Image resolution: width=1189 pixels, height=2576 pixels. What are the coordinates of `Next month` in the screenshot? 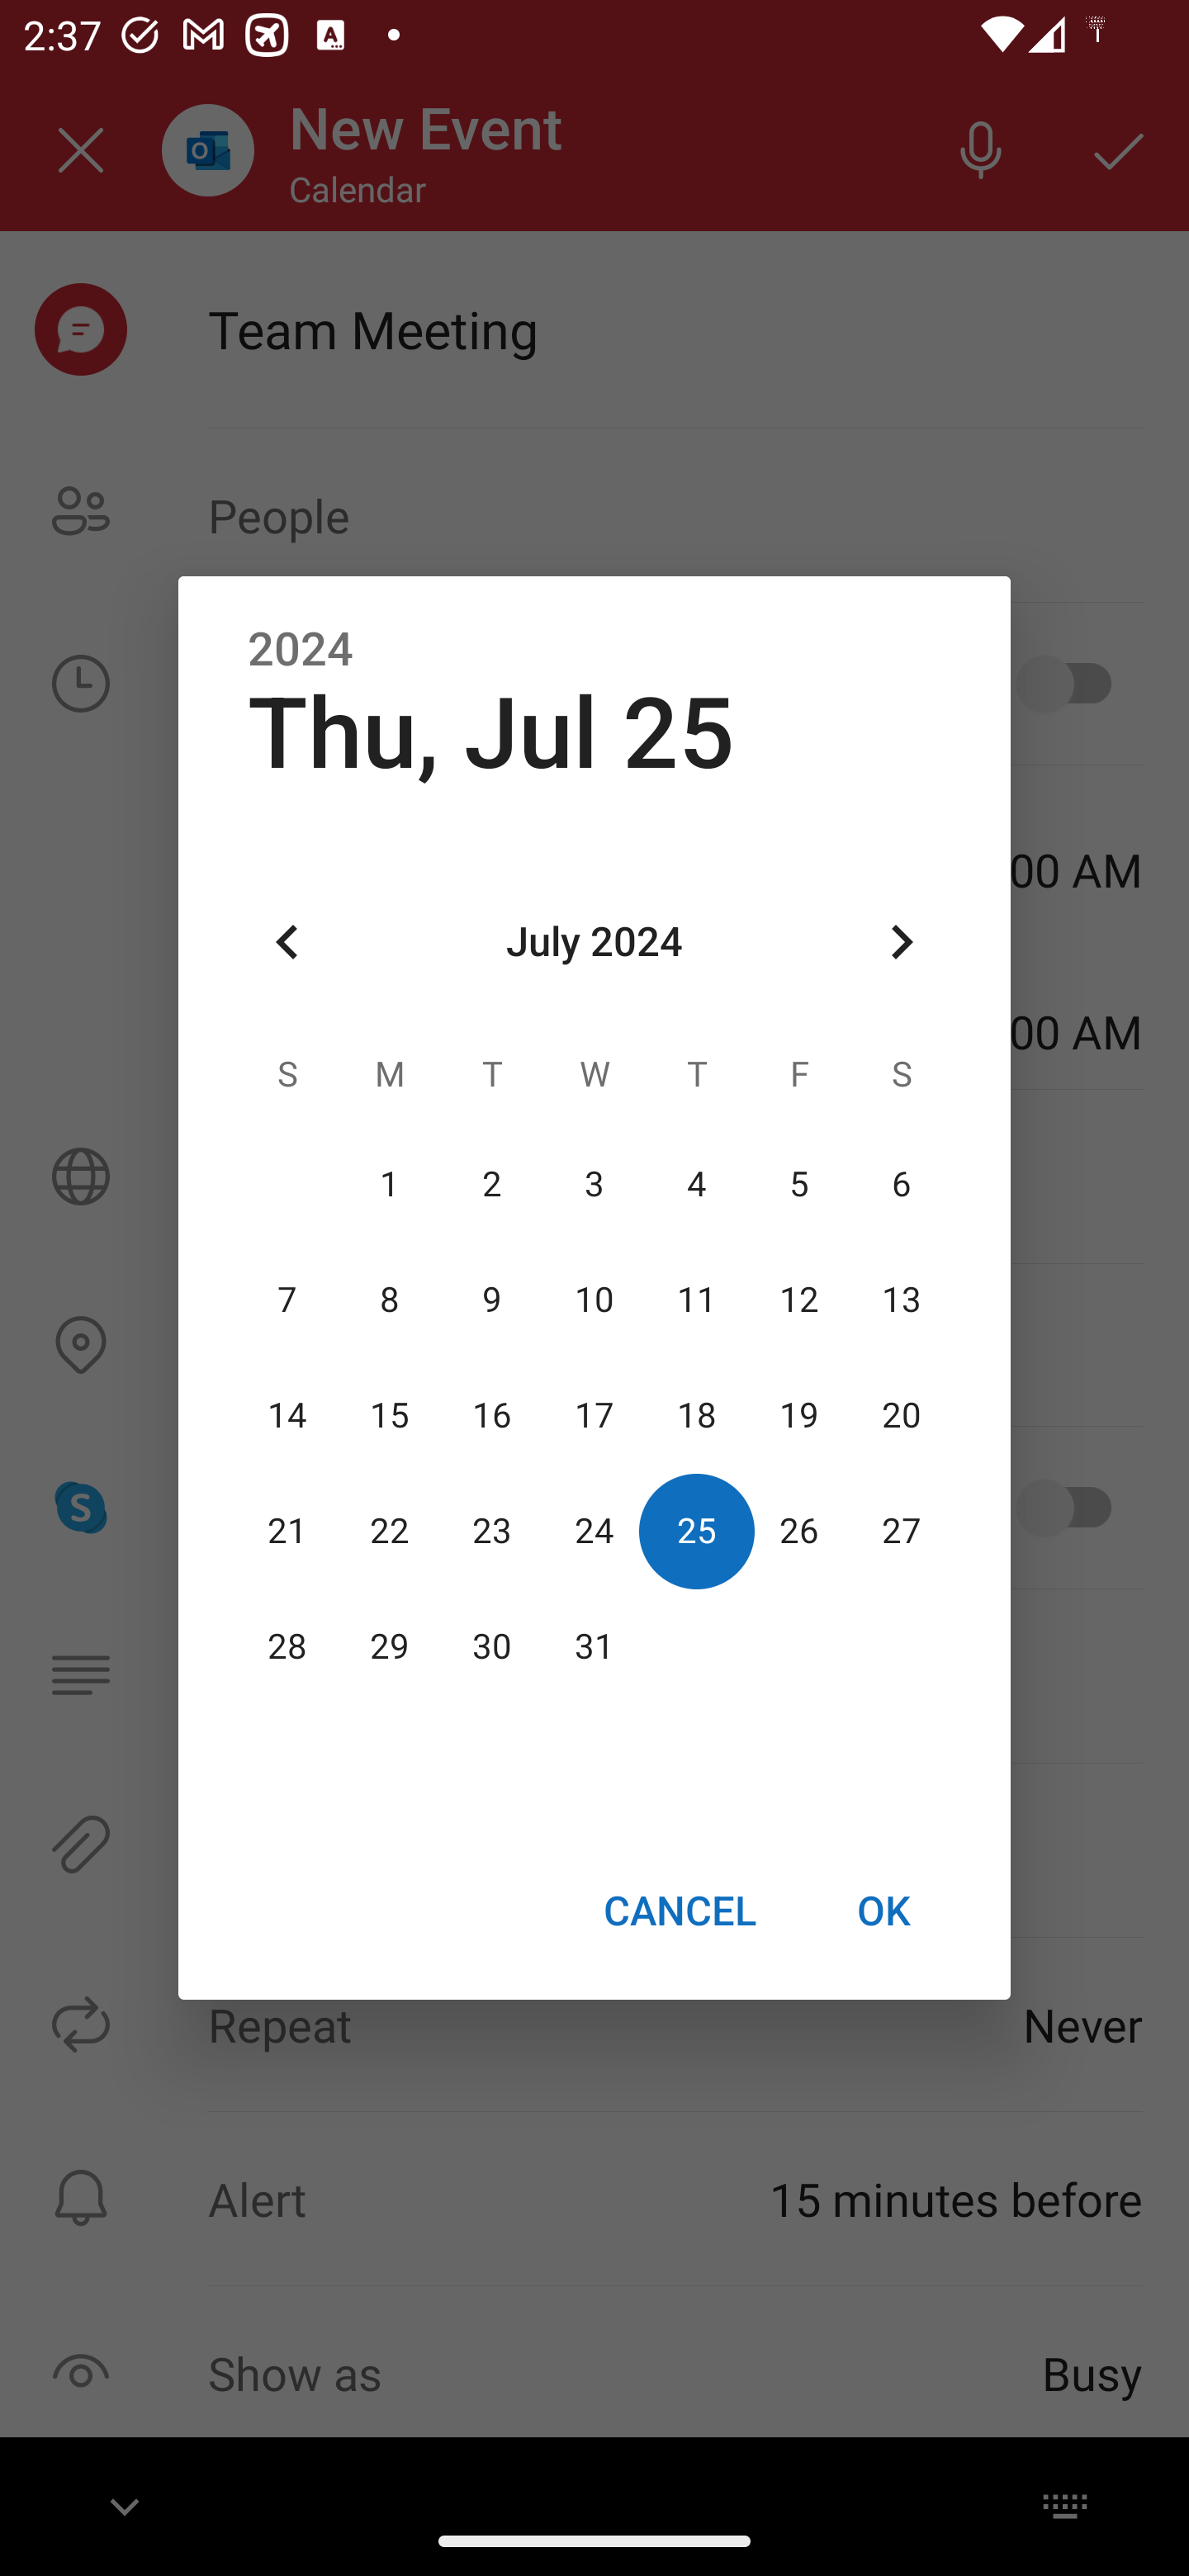 It's located at (902, 943).